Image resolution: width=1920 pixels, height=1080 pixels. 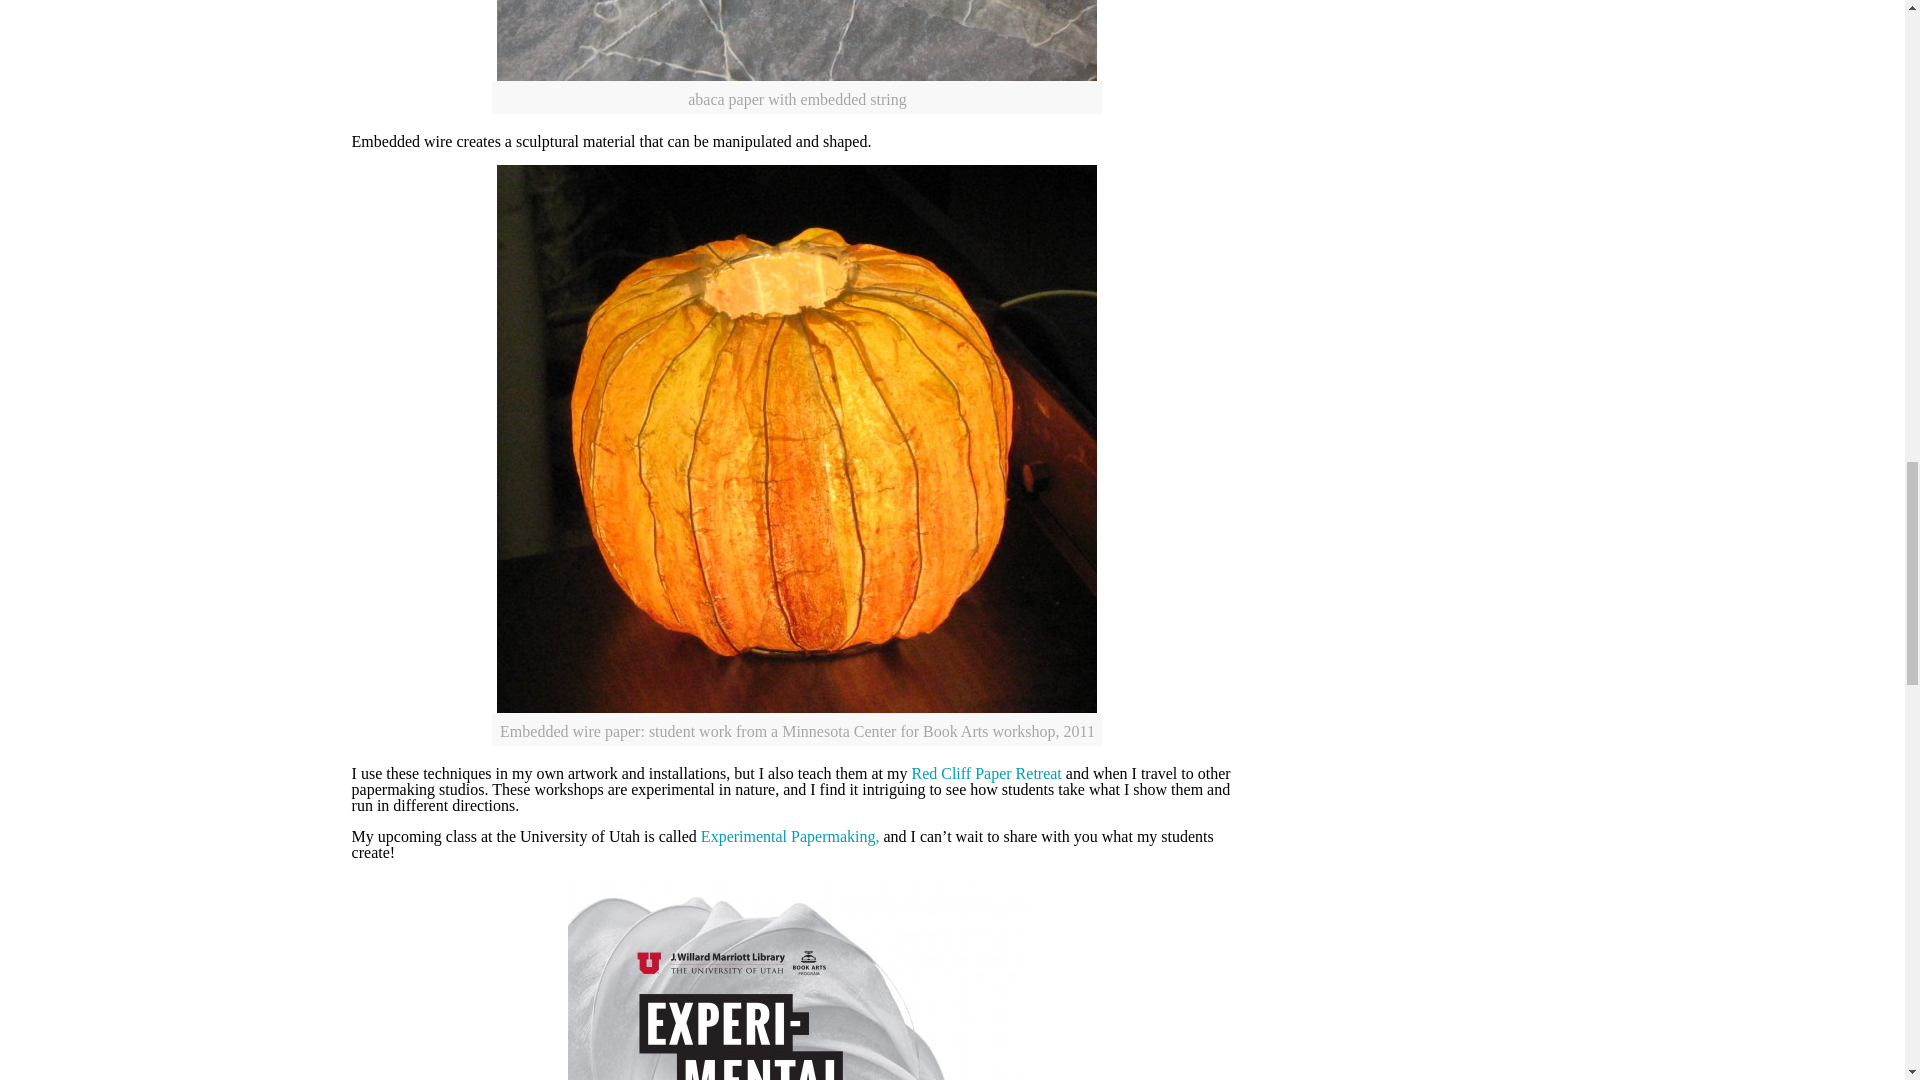 What do you see at coordinates (790, 836) in the screenshot?
I see `Experimental Papermaking,` at bounding box center [790, 836].